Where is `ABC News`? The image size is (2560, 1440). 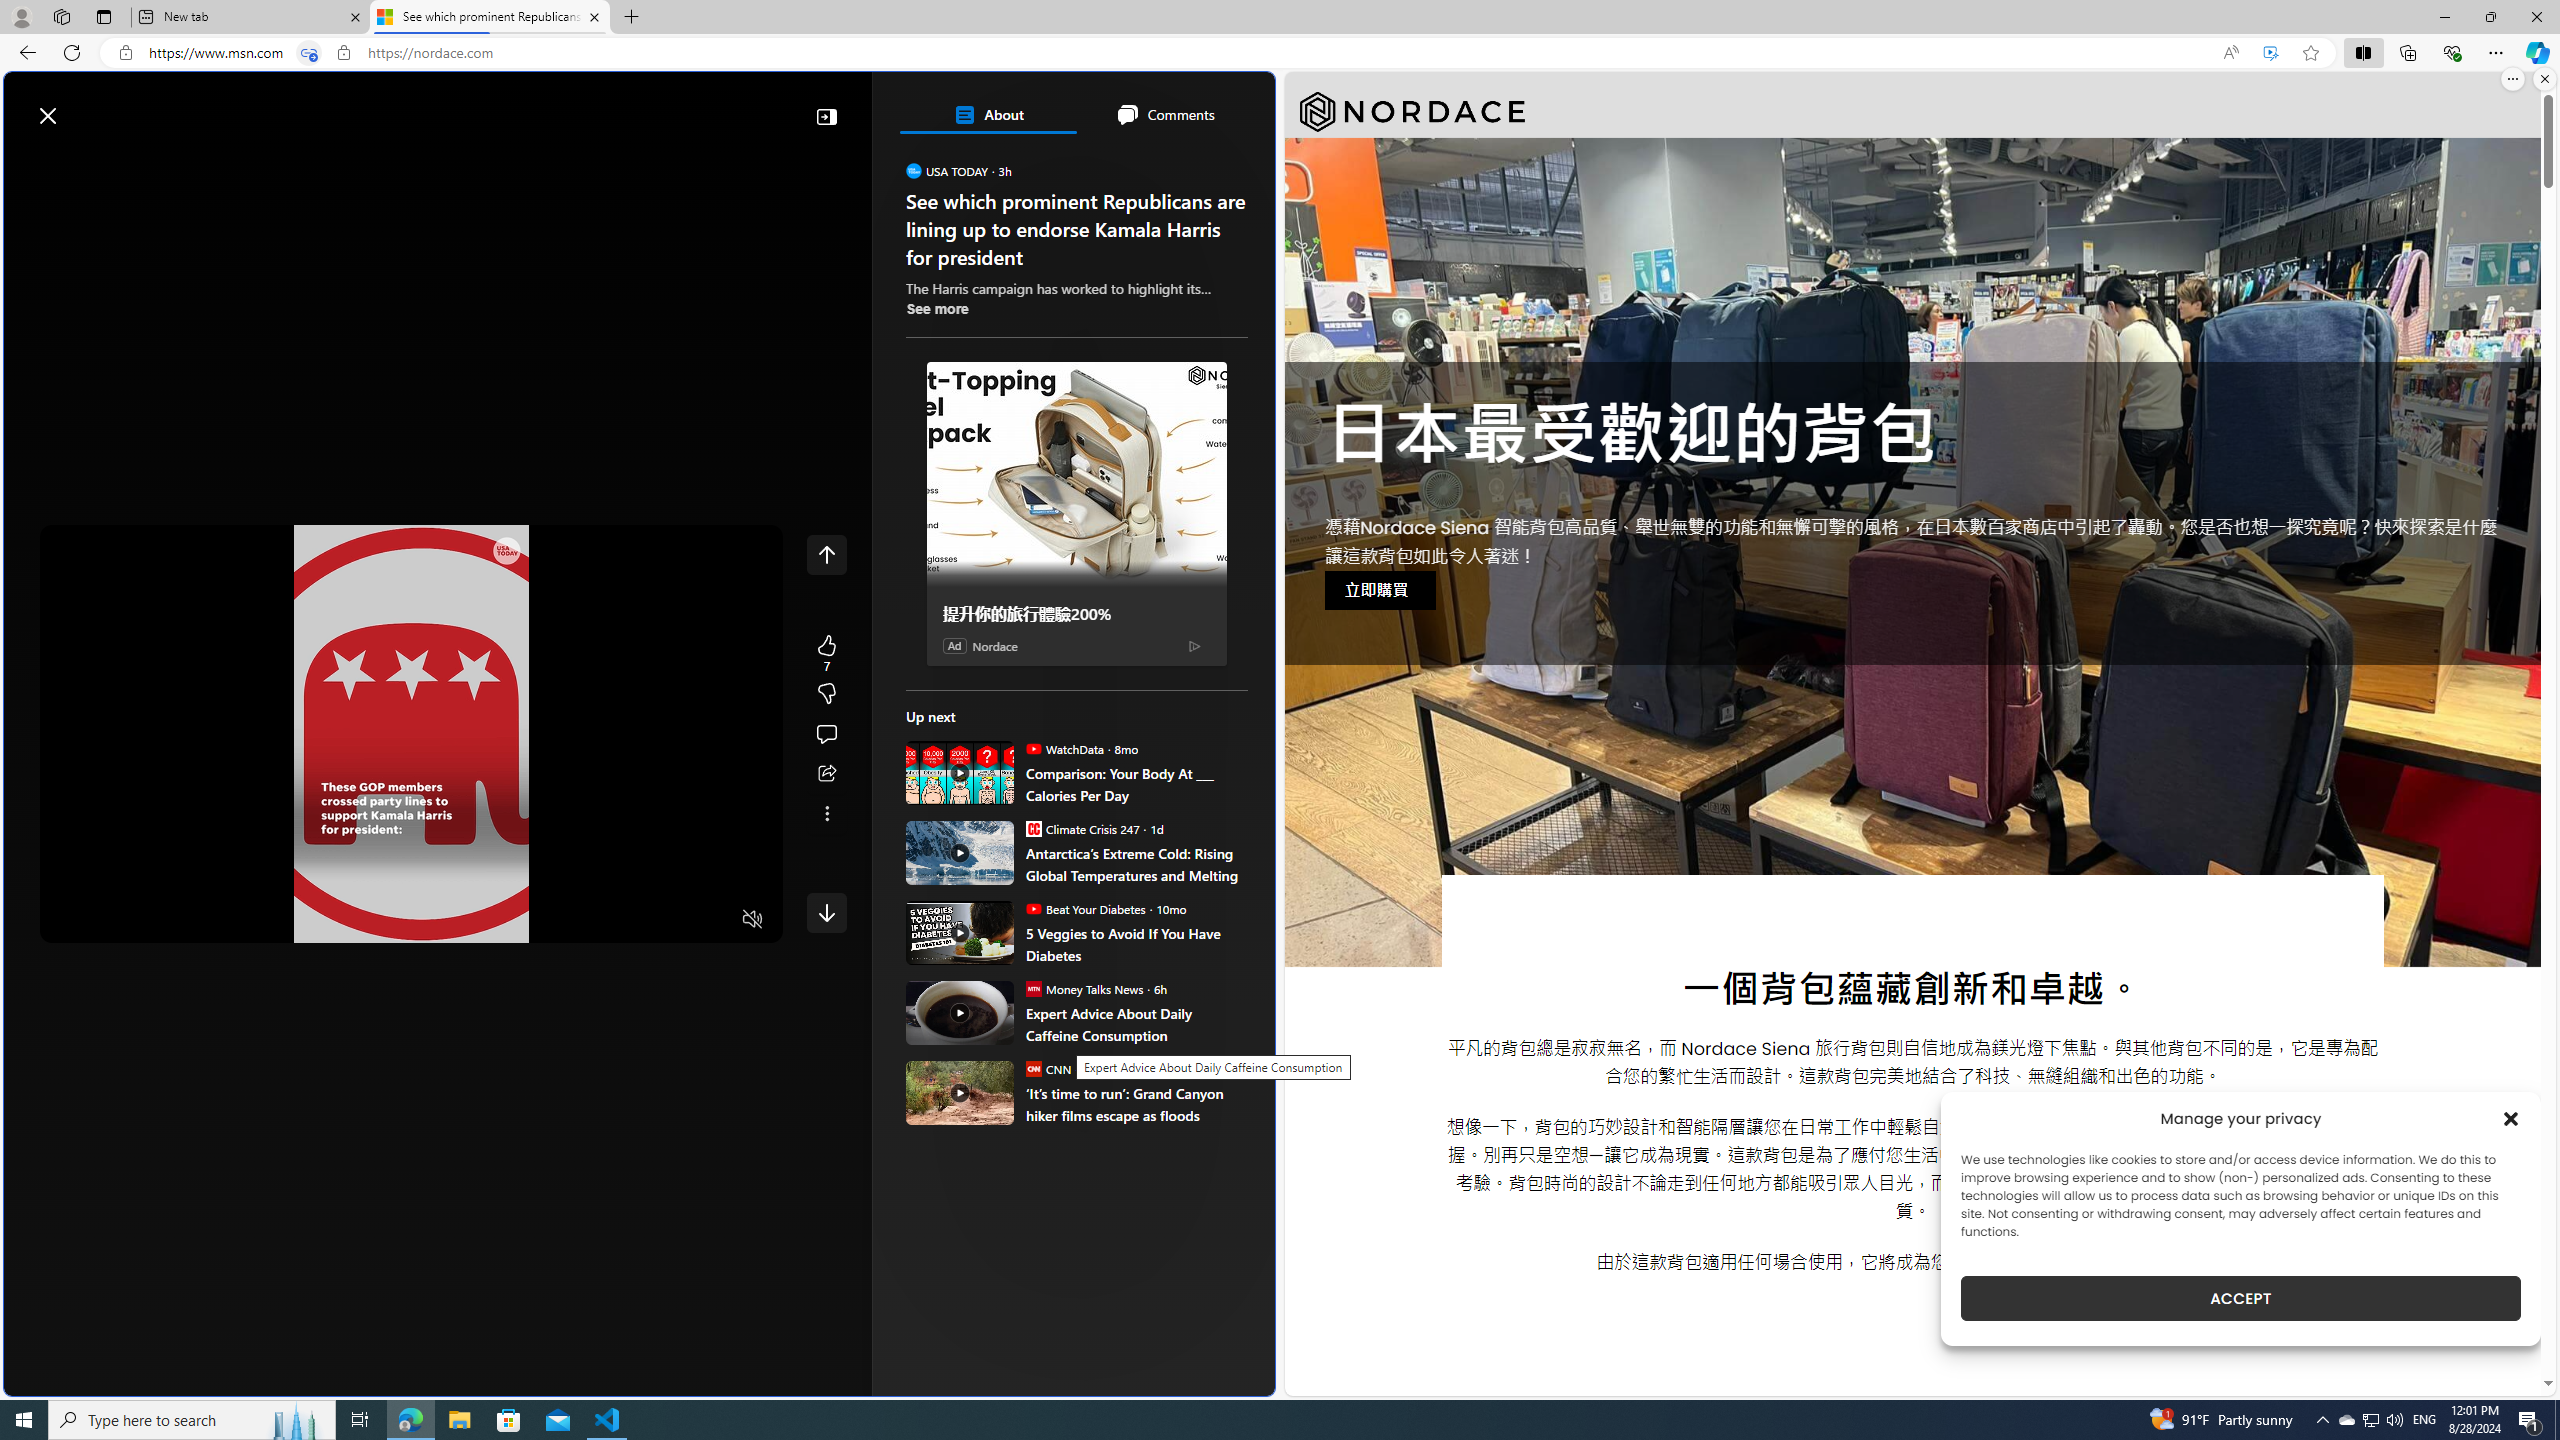 ABC News is located at coordinates (975, 732).